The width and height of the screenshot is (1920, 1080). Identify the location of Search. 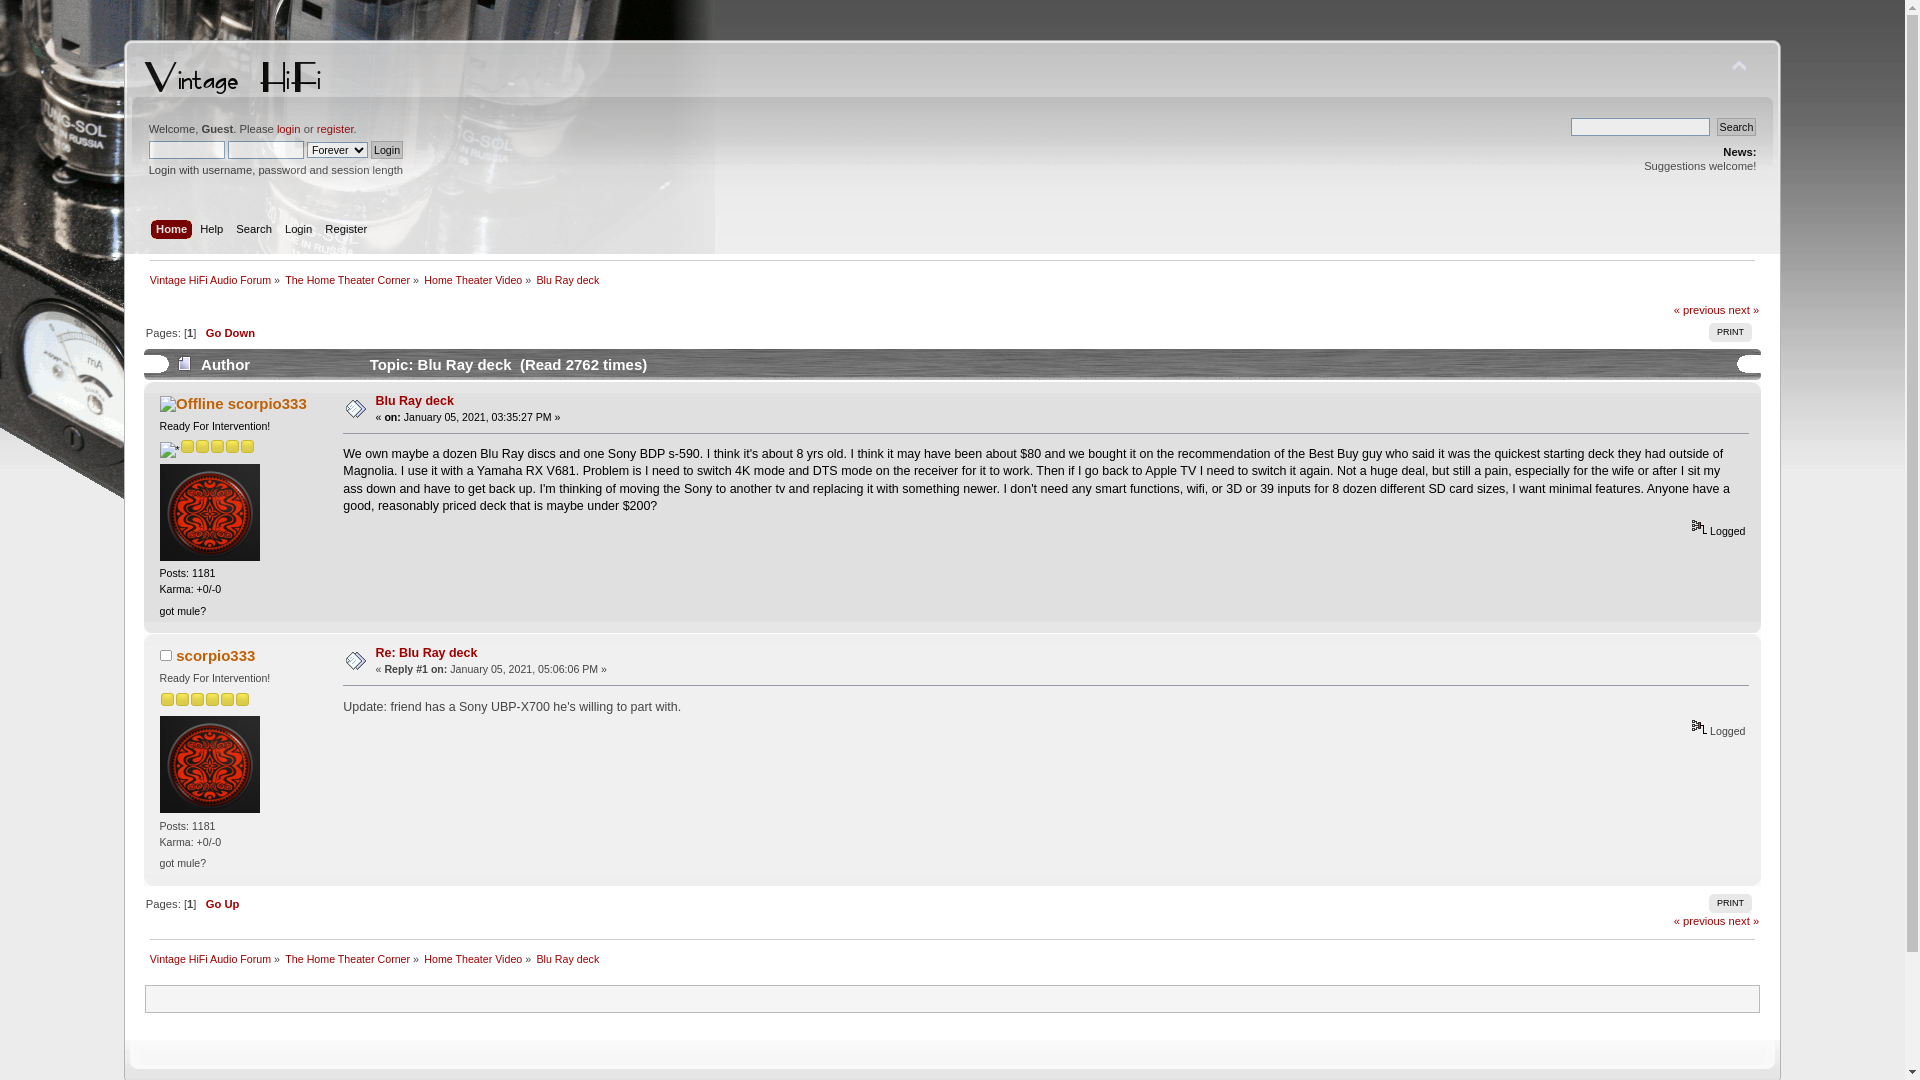
(256, 231).